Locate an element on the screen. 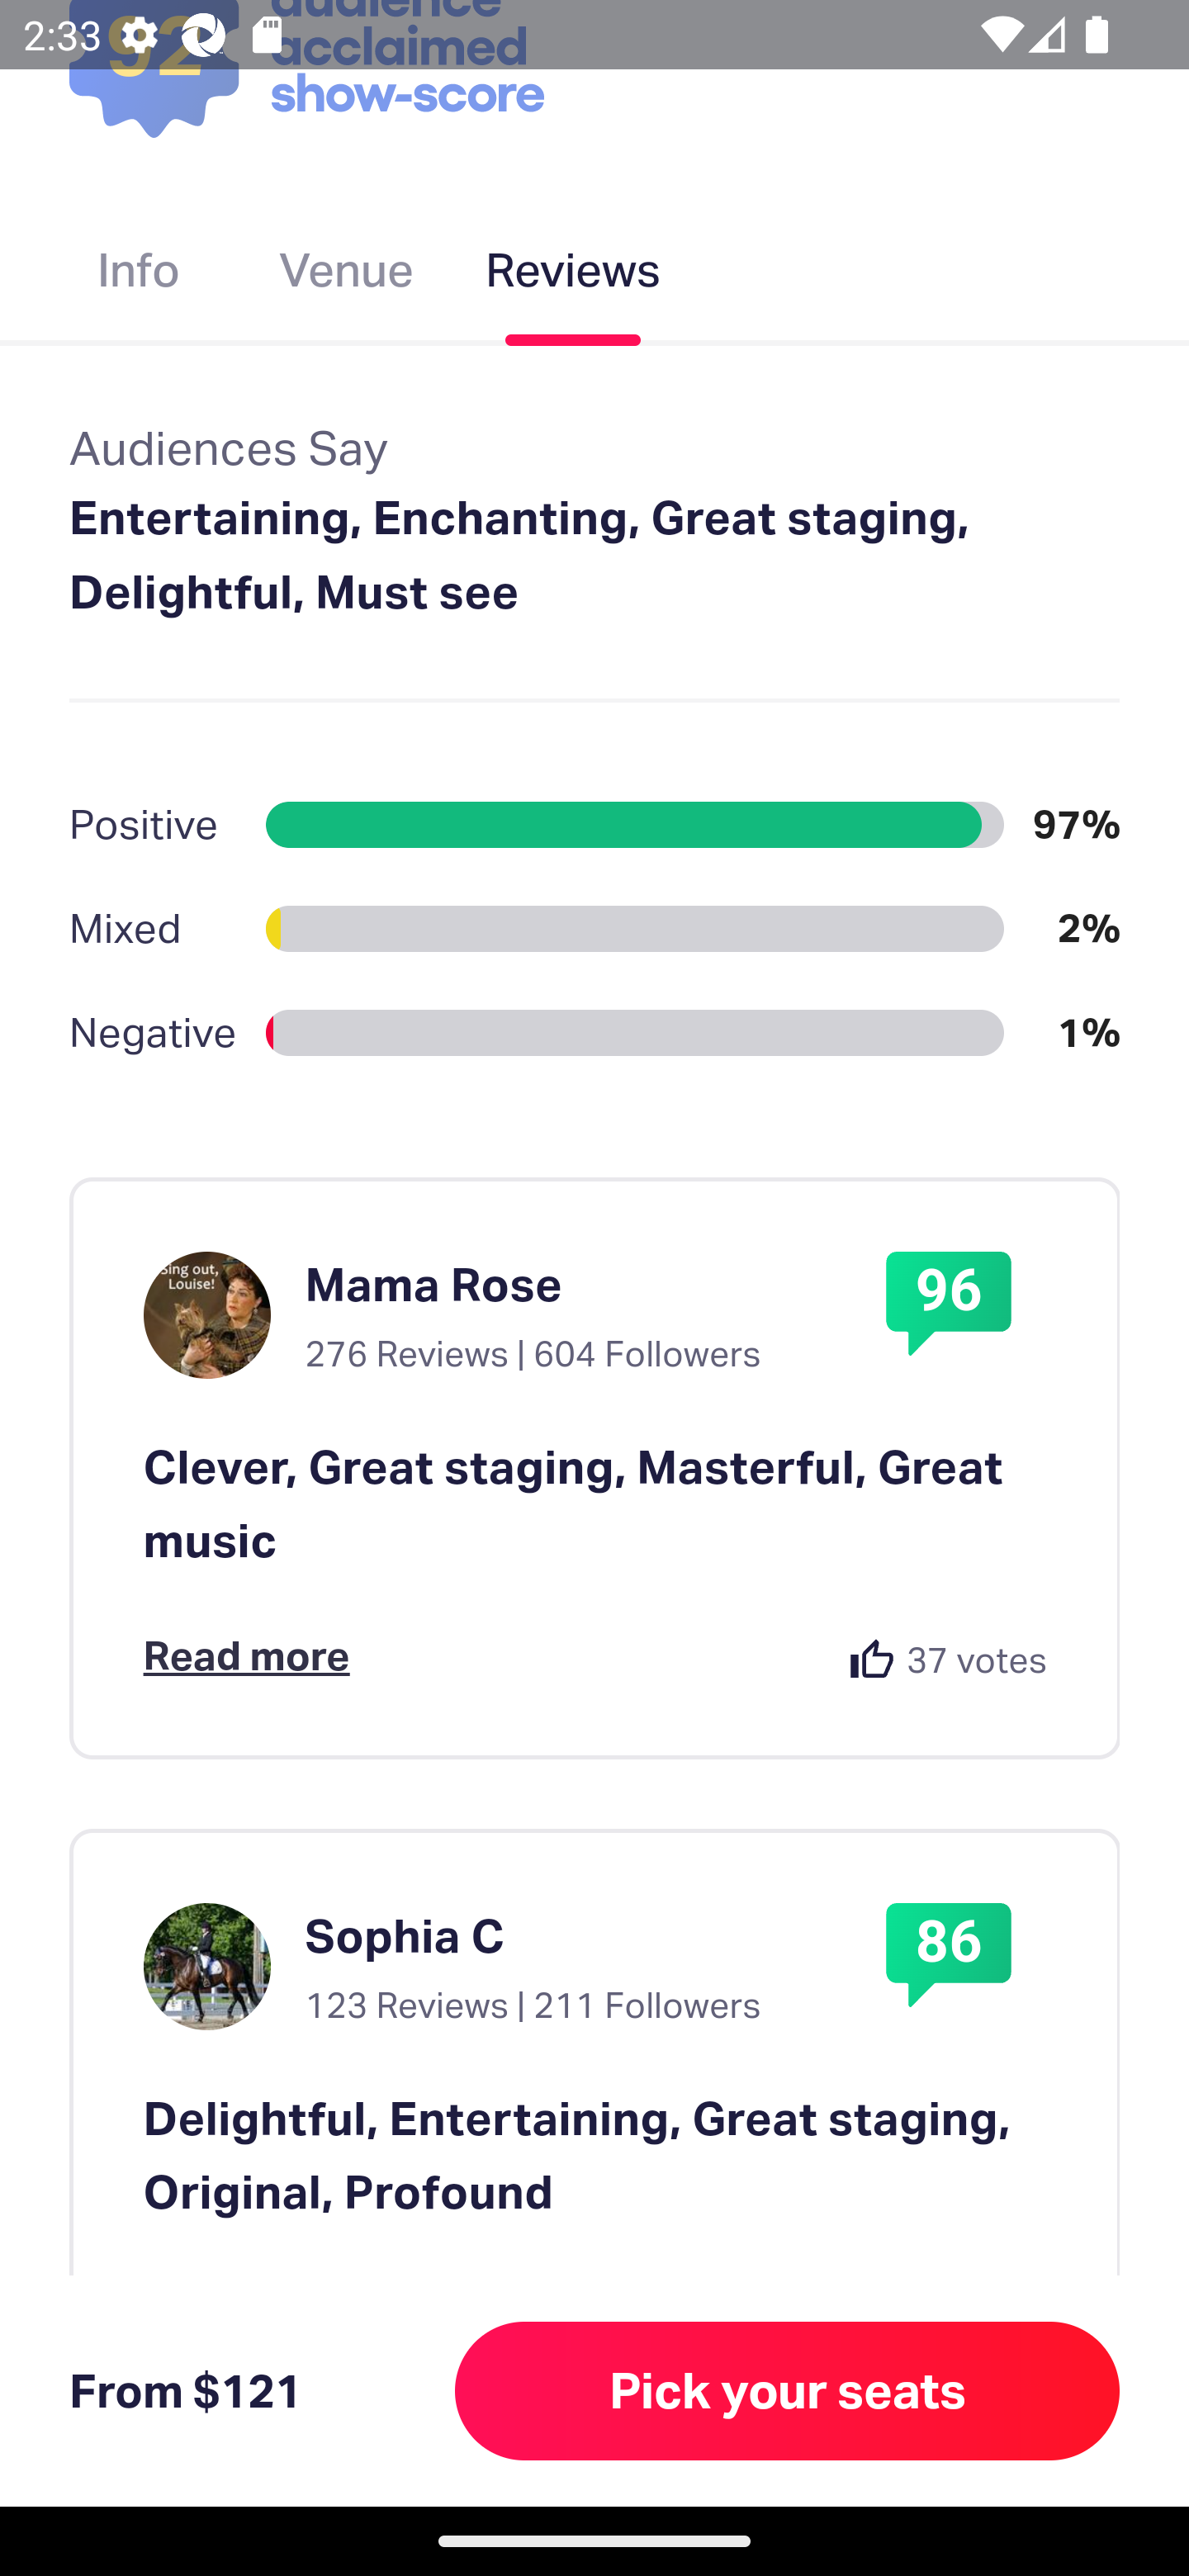  Venue is located at coordinates (346, 276).